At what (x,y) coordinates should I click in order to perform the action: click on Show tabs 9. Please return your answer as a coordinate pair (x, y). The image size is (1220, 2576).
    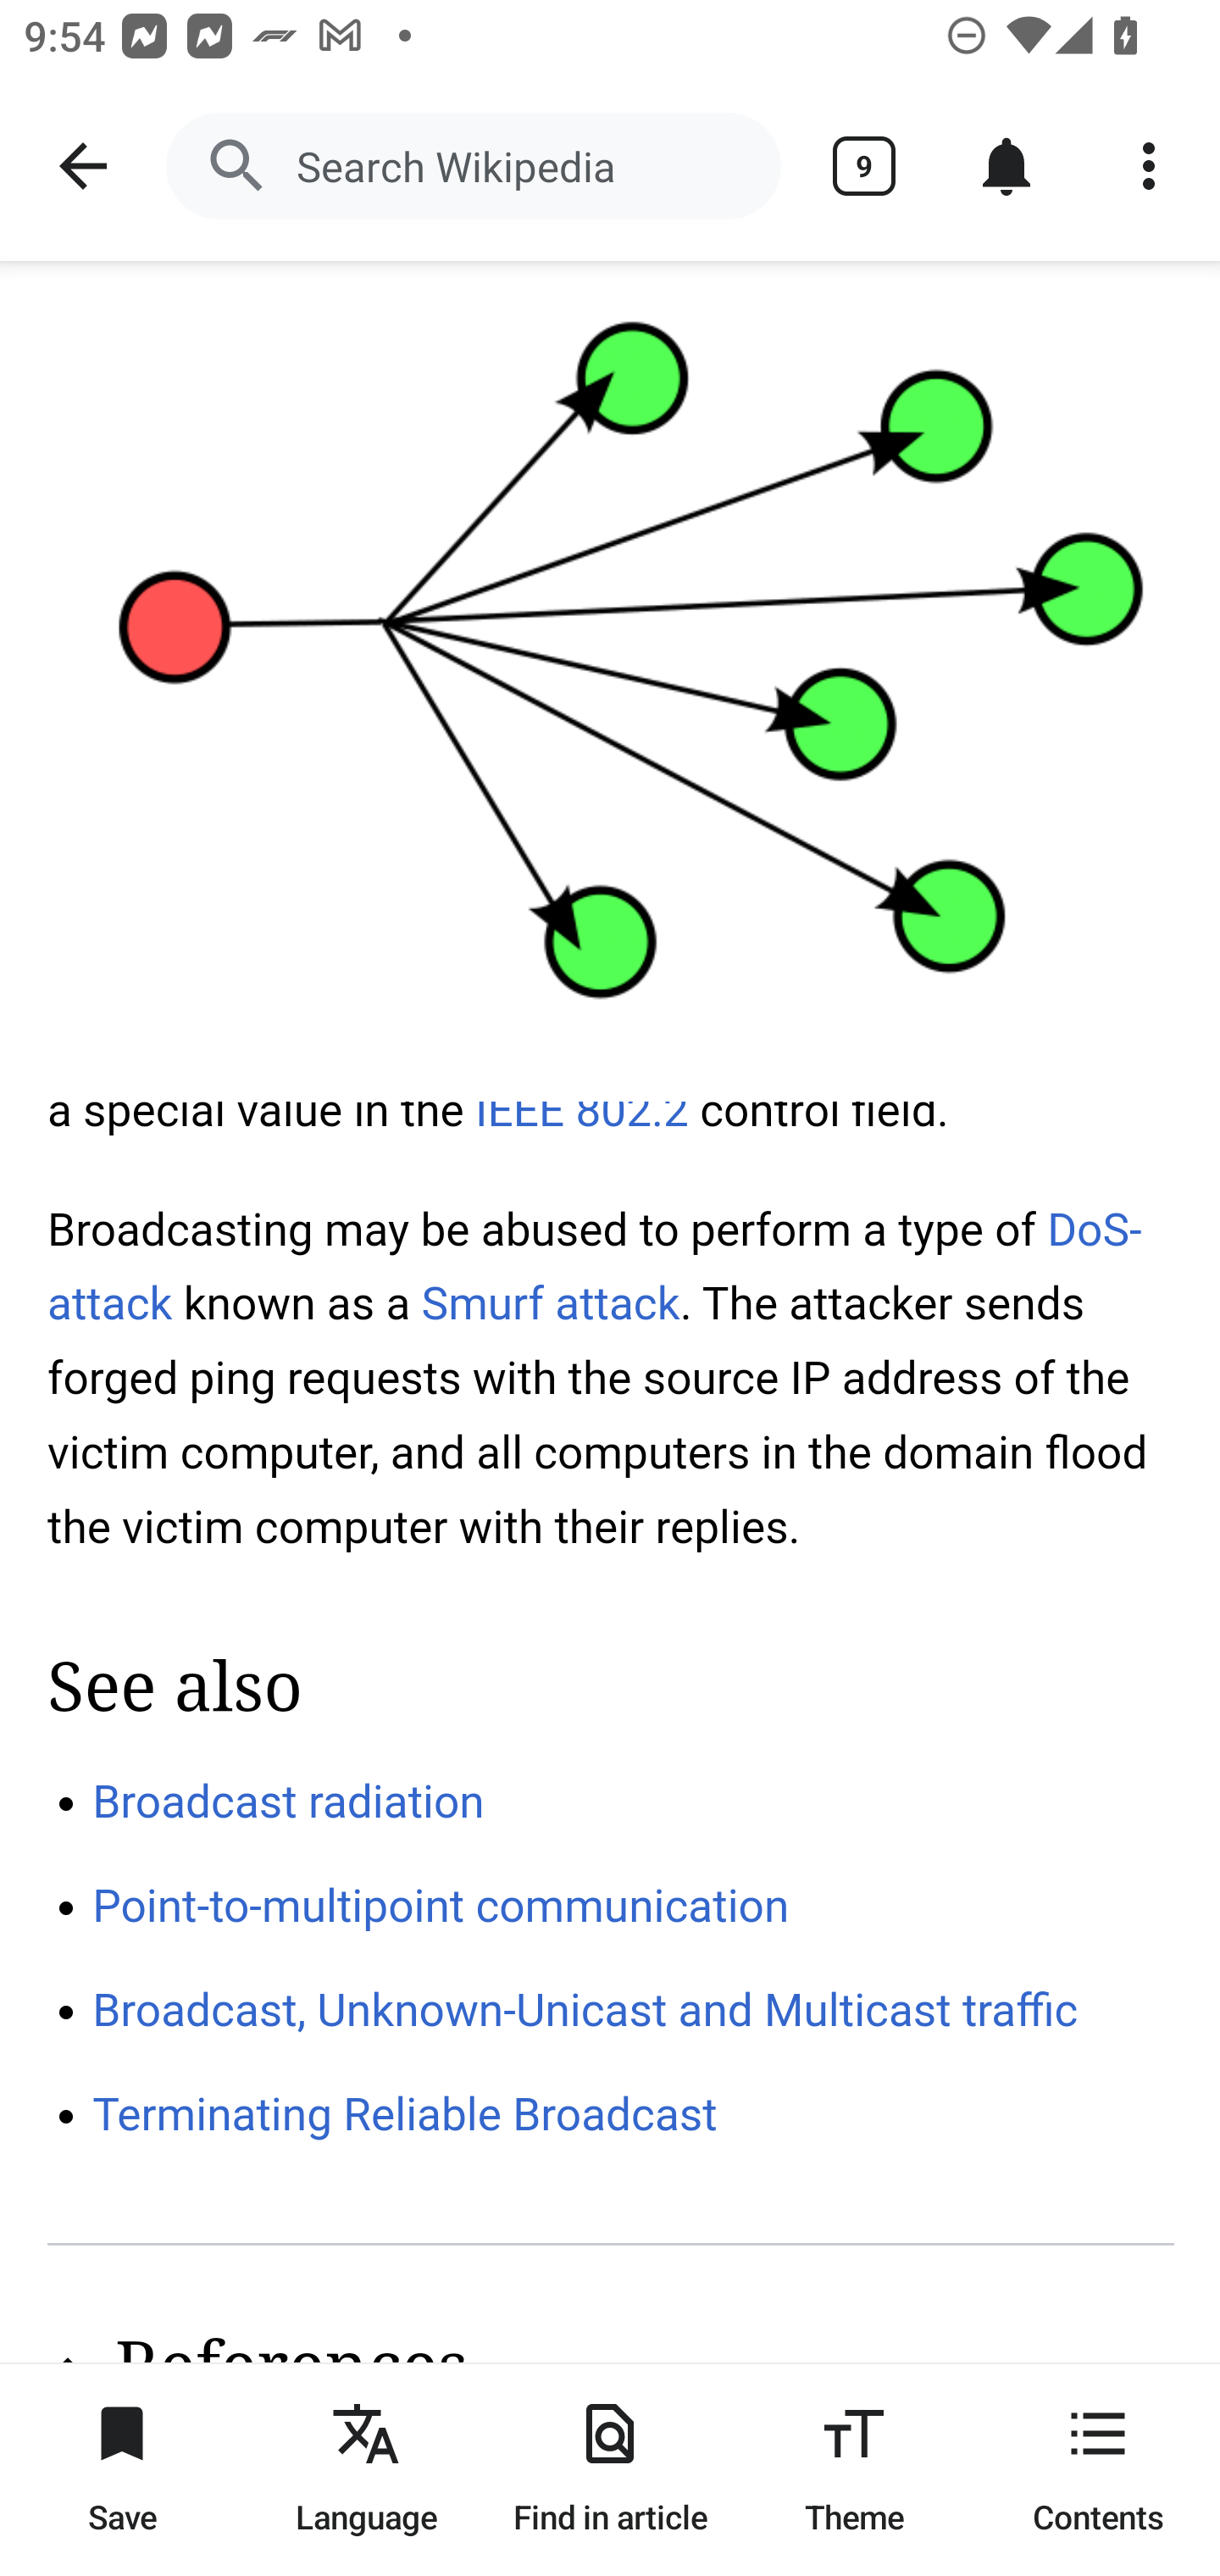
    Looking at the image, I should click on (864, 166).